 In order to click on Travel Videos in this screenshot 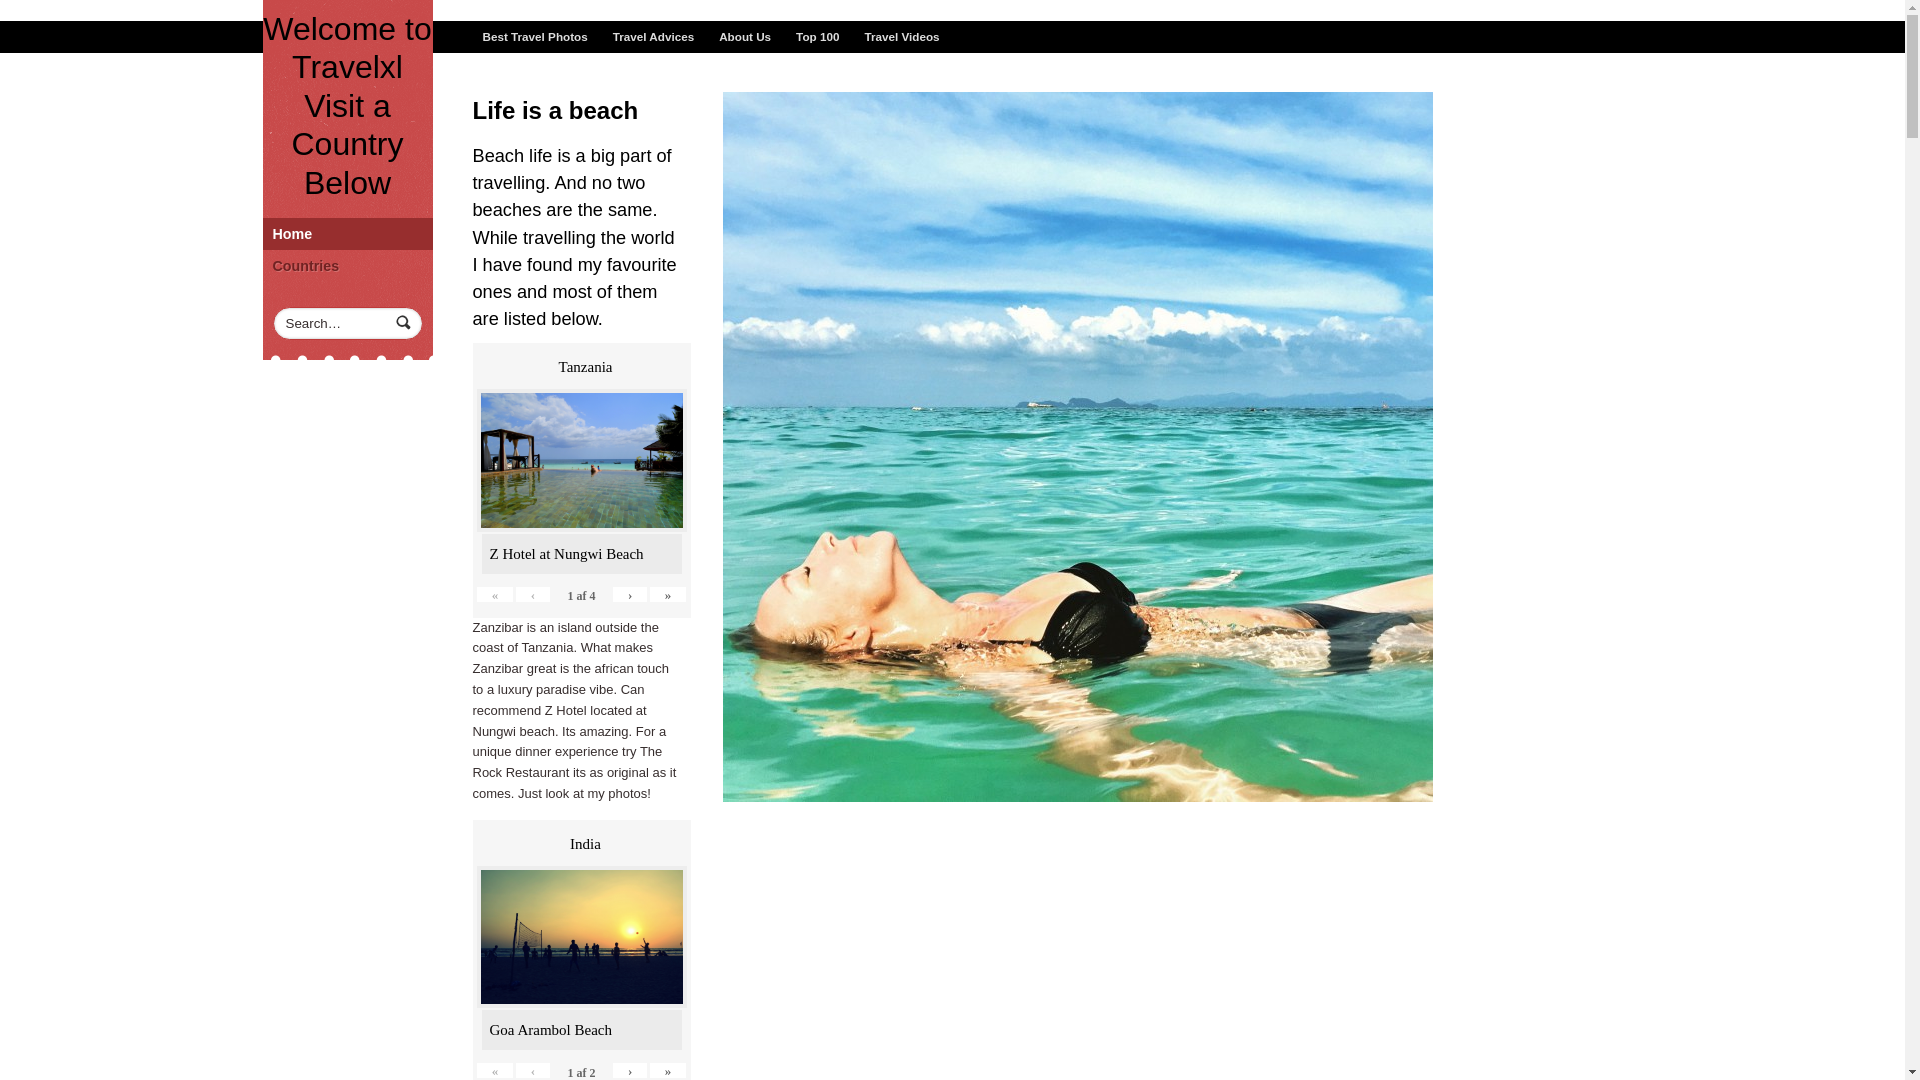, I will do `click(901, 36)`.